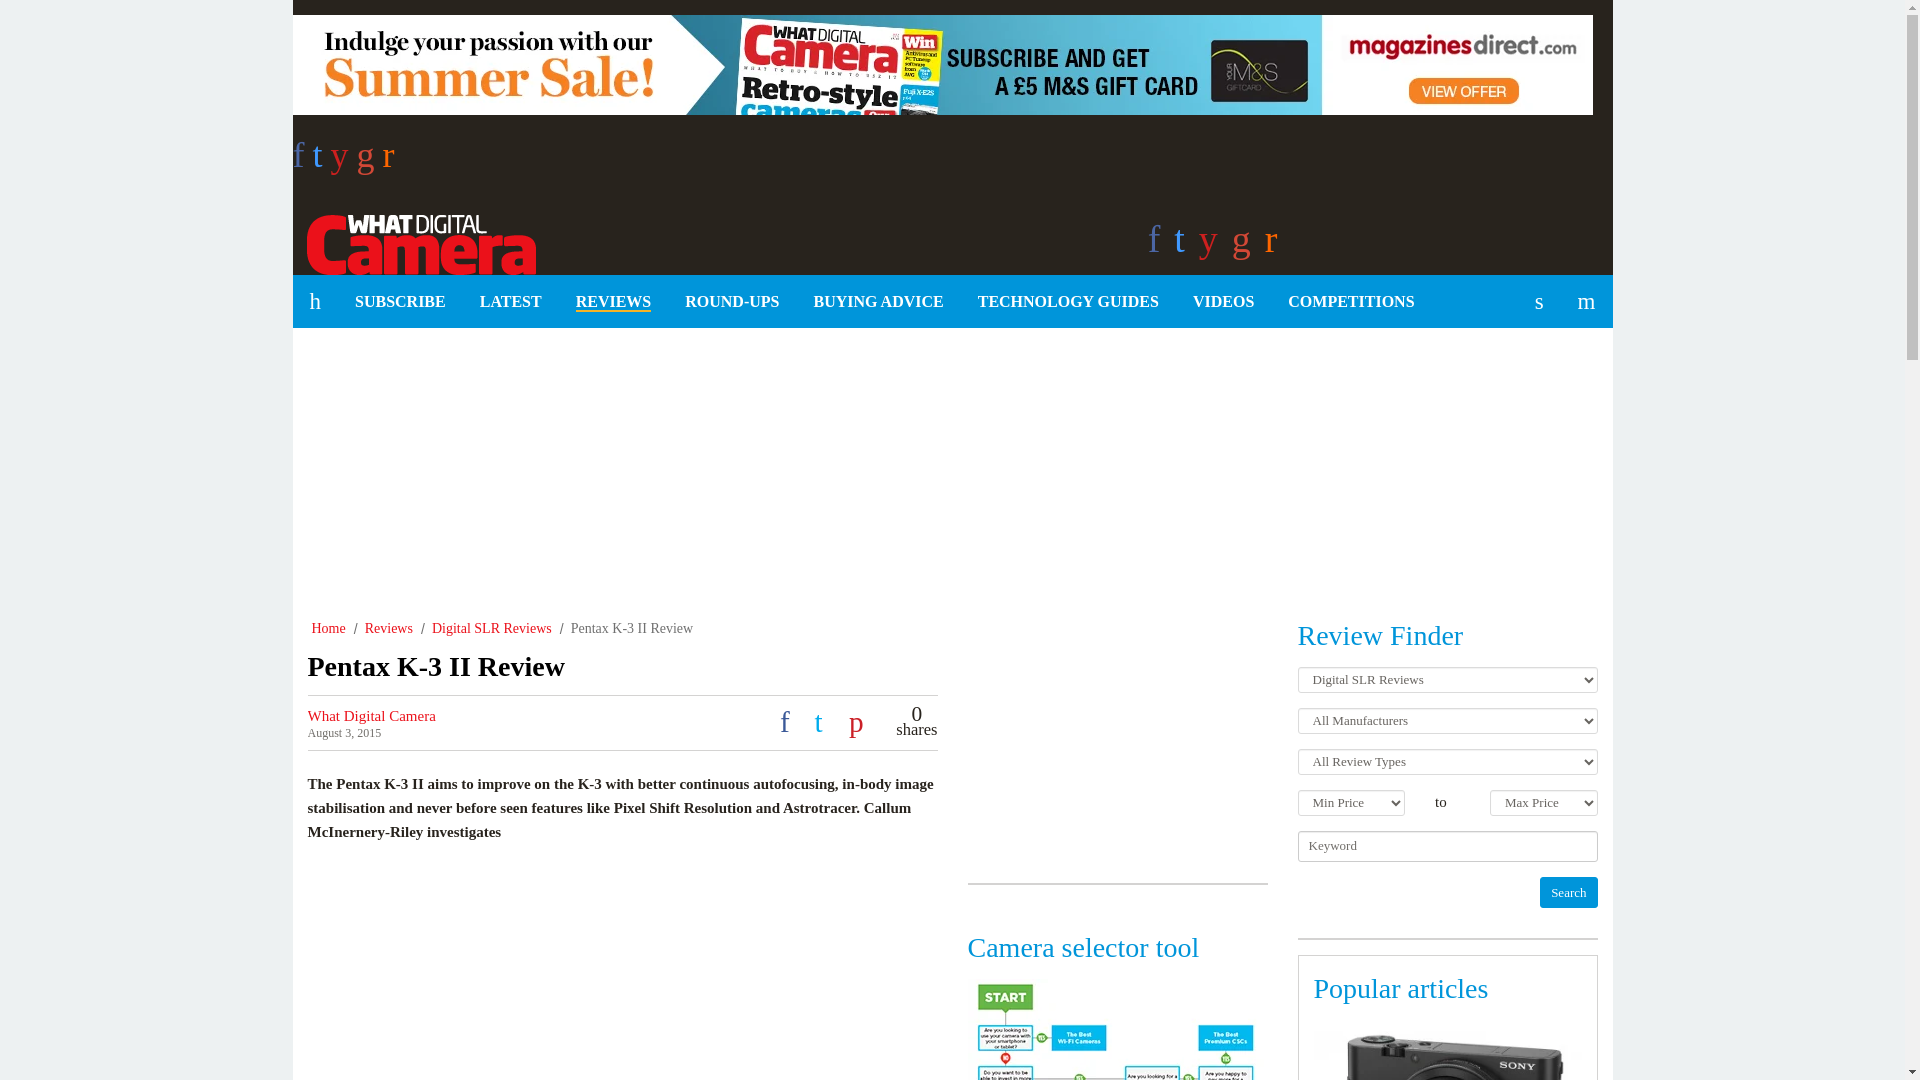  What do you see at coordinates (371, 716) in the screenshot?
I see `What Digital Camera's Profile` at bounding box center [371, 716].